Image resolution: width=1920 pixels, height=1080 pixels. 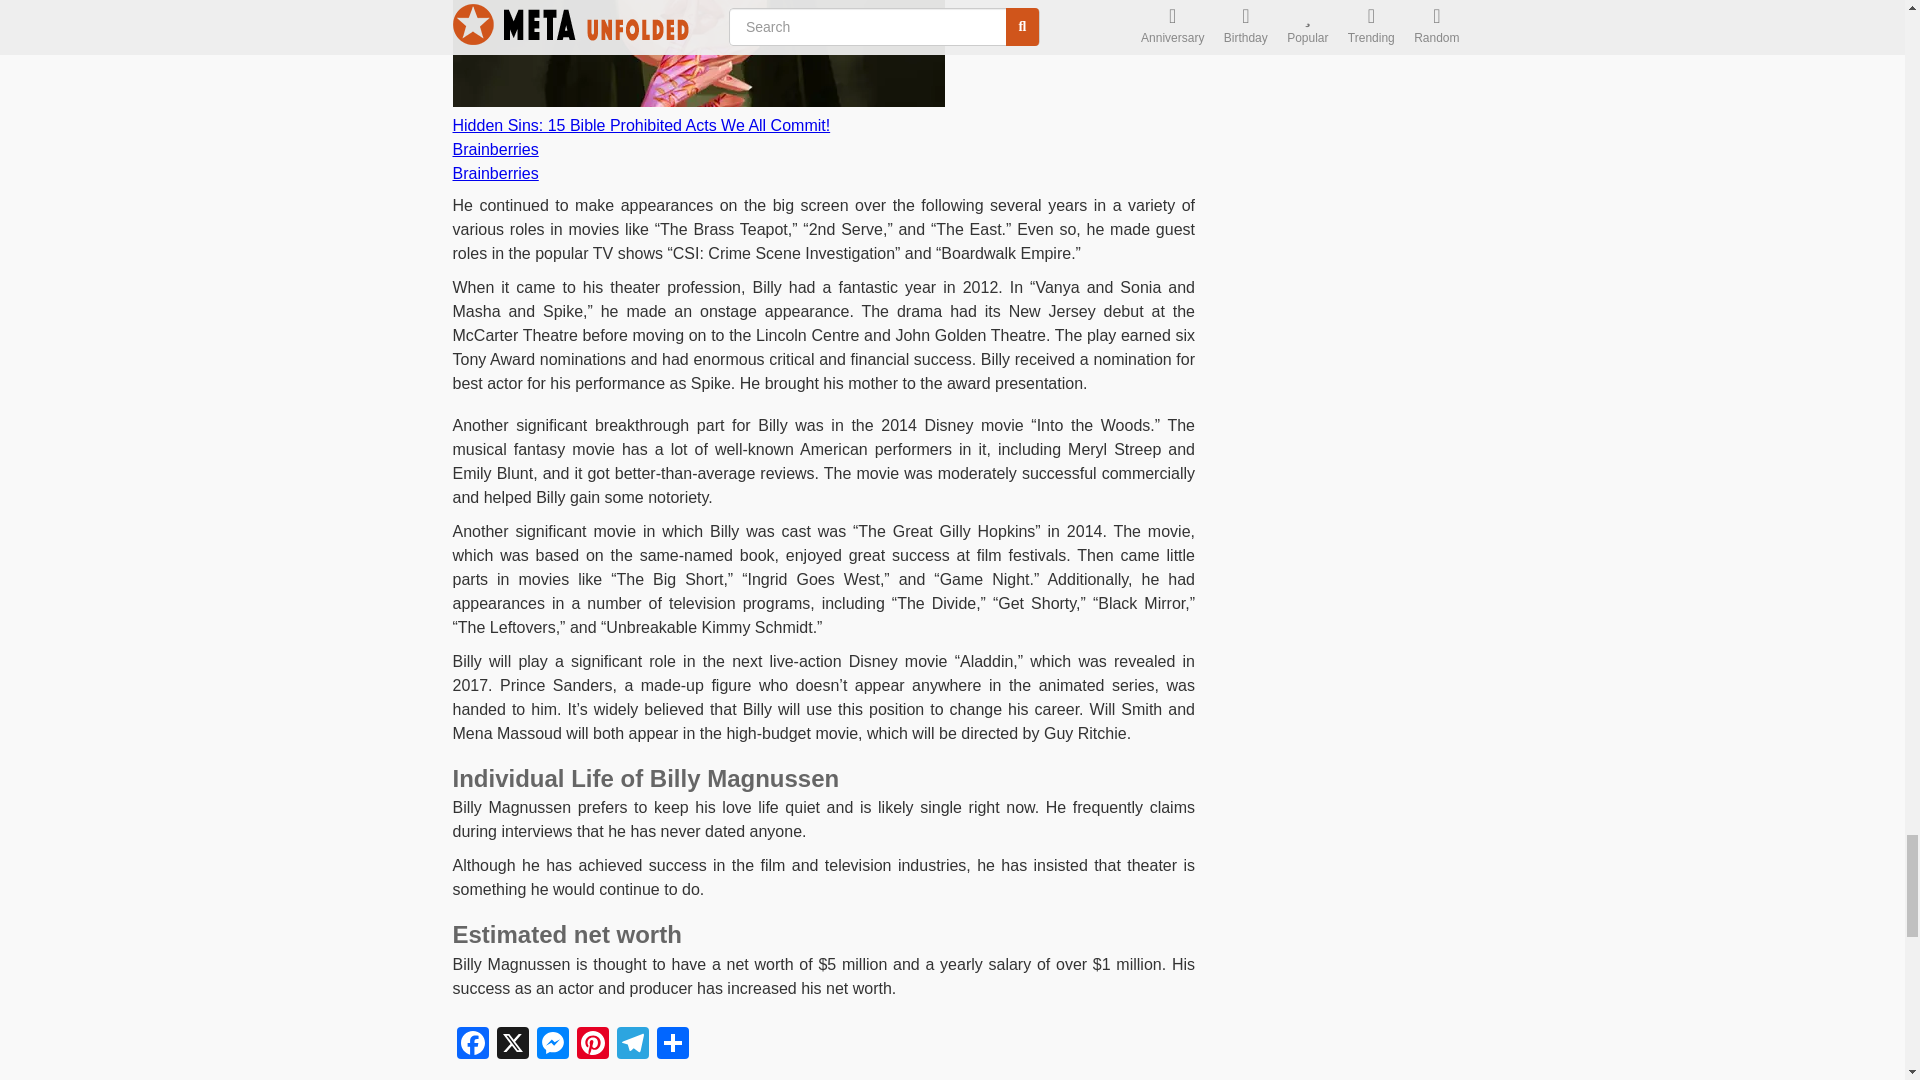 What do you see at coordinates (471, 1045) in the screenshot?
I see `Facebook` at bounding box center [471, 1045].